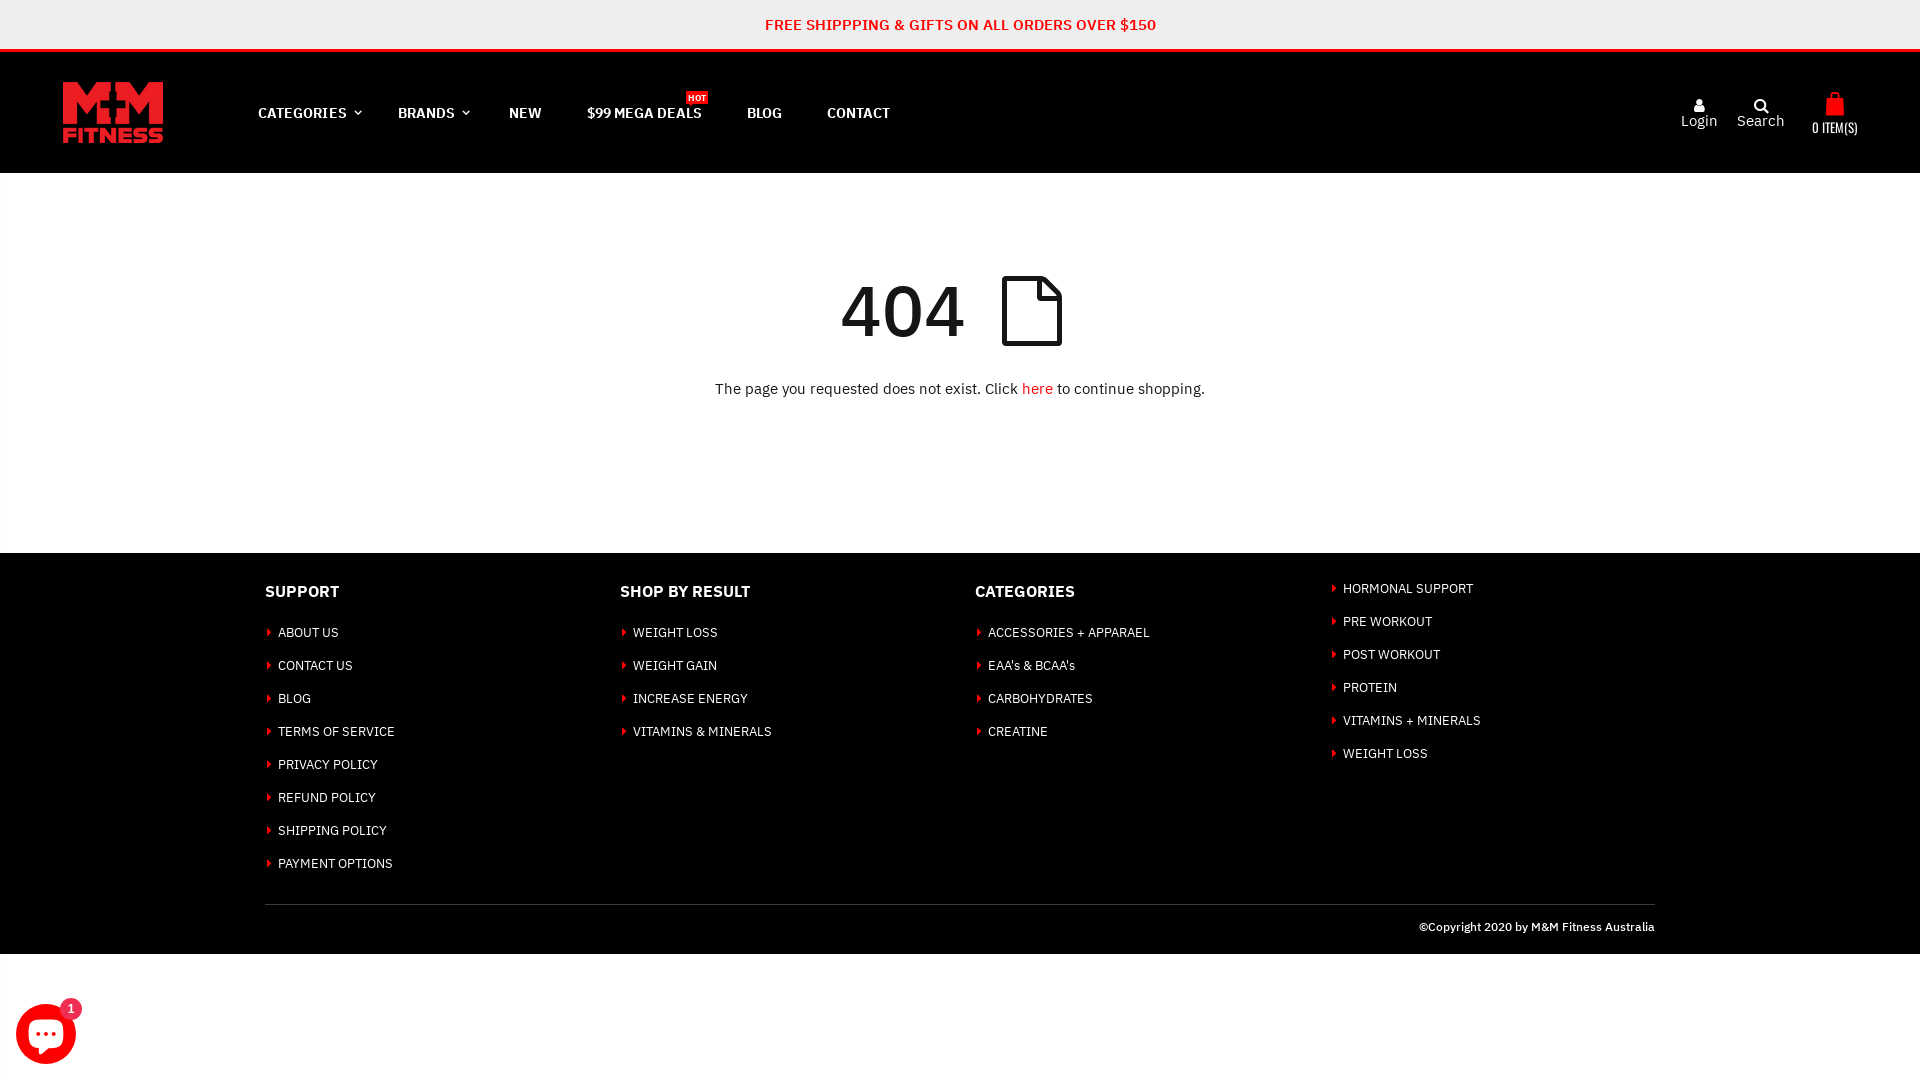 The height and width of the screenshot is (1080, 1920). What do you see at coordinates (644, 112) in the screenshot?
I see `$99 MEGA DEALS
HOT` at bounding box center [644, 112].